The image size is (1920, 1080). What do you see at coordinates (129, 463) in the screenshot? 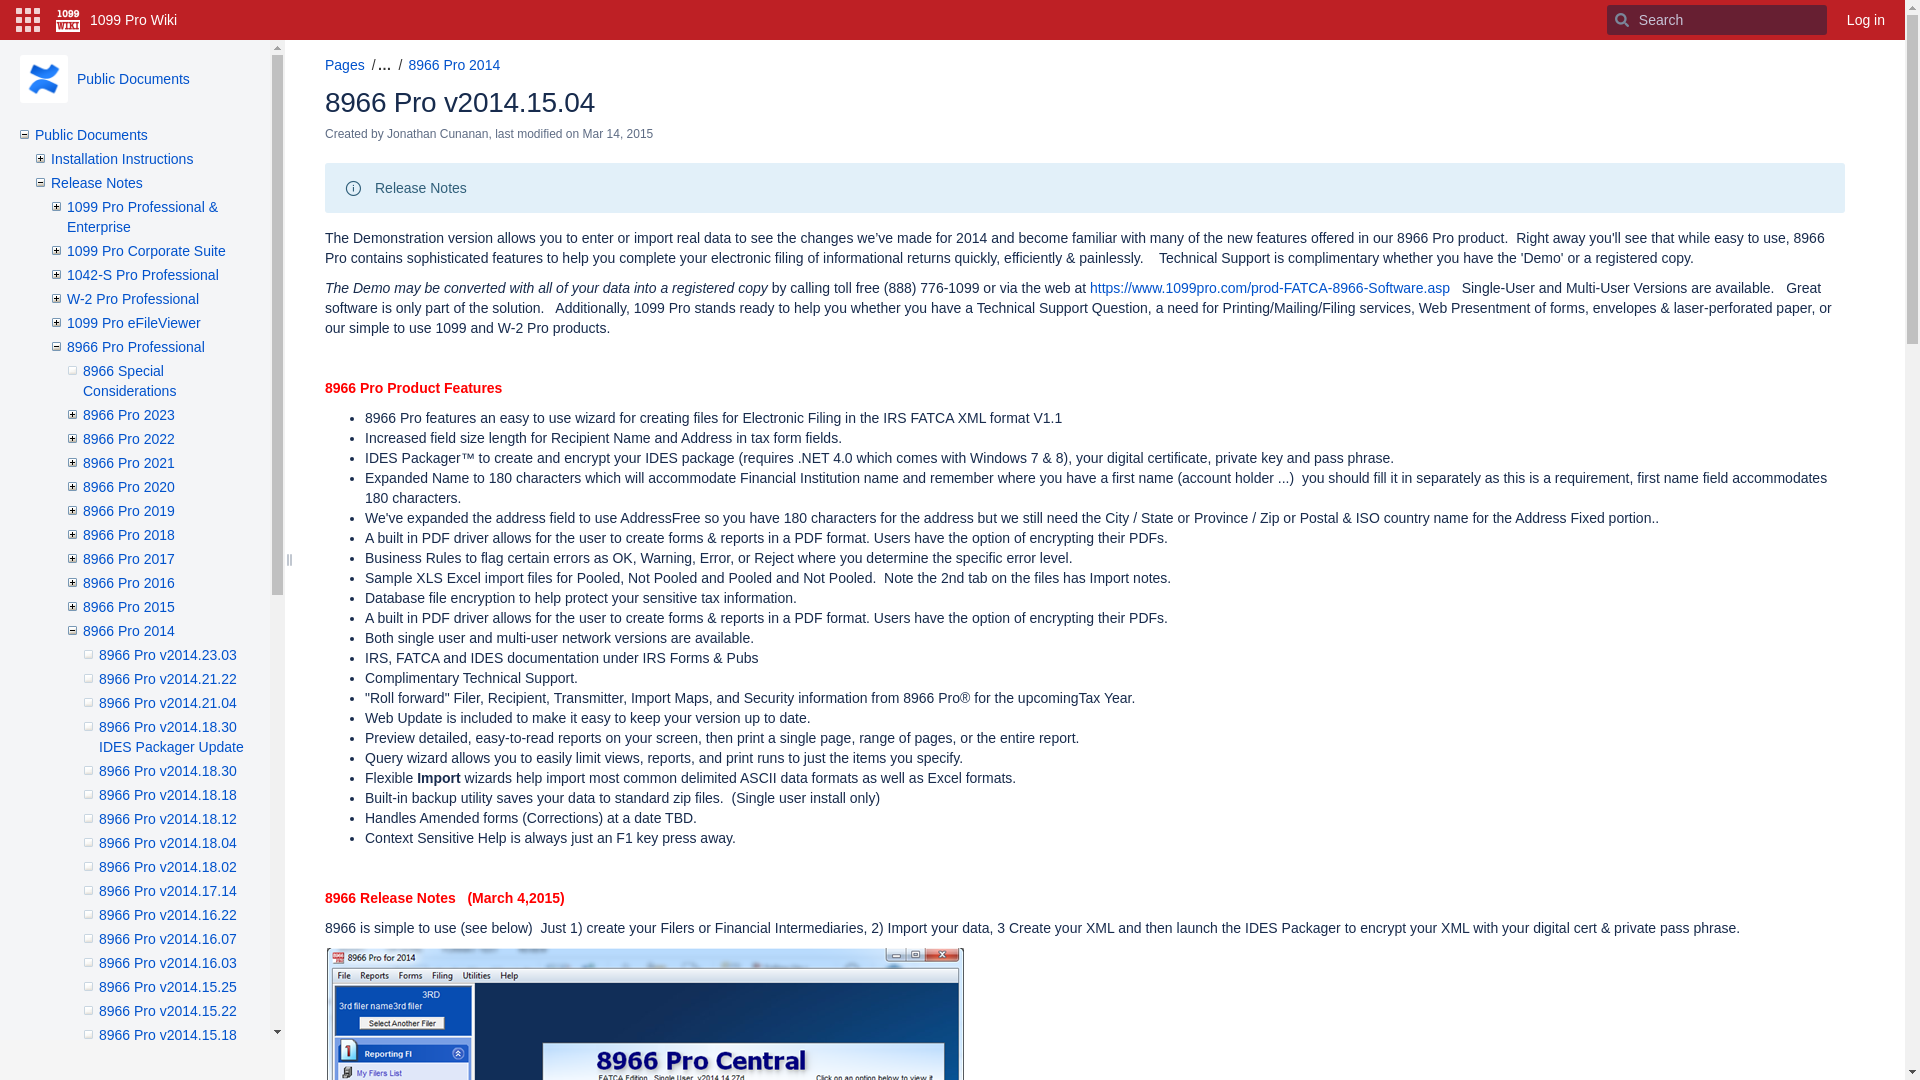
I see `8966 Pro 2021` at bounding box center [129, 463].